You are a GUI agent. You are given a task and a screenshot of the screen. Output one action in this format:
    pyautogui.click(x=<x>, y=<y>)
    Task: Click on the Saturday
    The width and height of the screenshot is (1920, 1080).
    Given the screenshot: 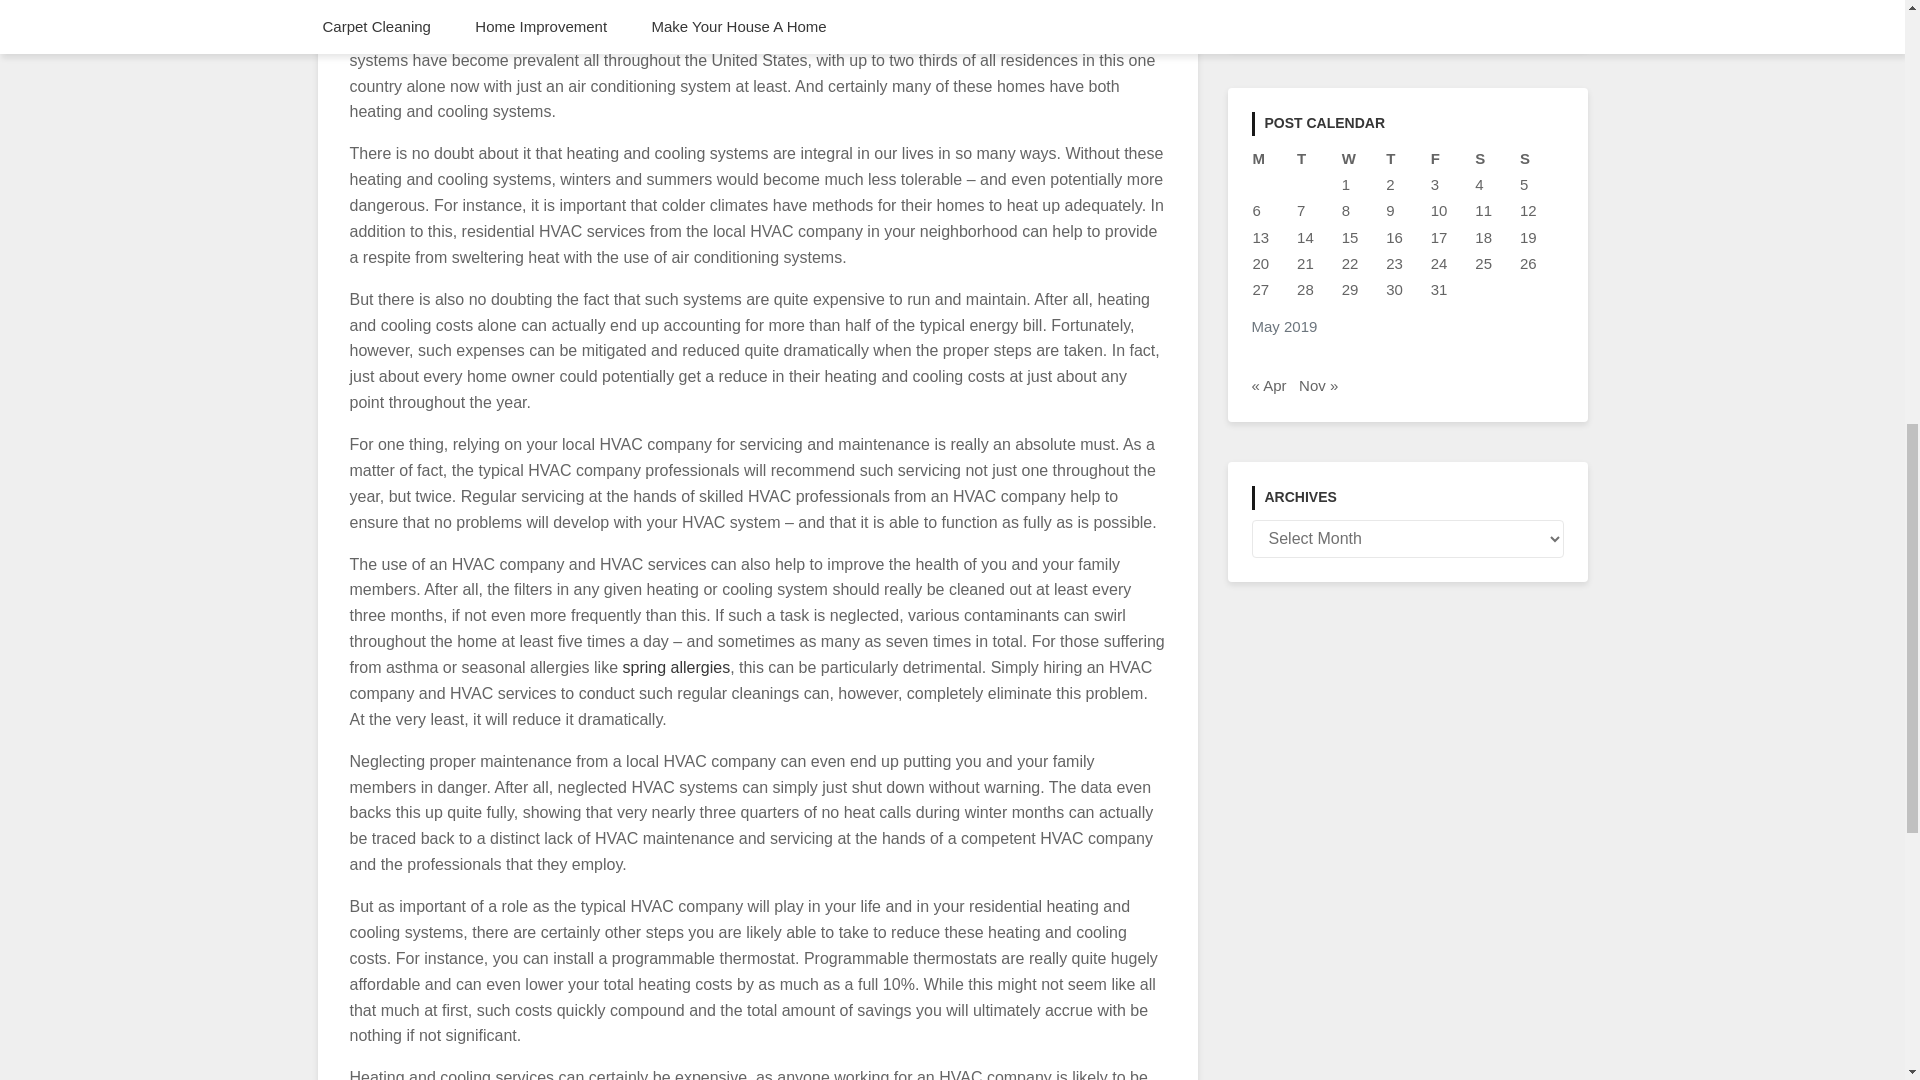 What is the action you would take?
    pyautogui.click(x=1496, y=158)
    